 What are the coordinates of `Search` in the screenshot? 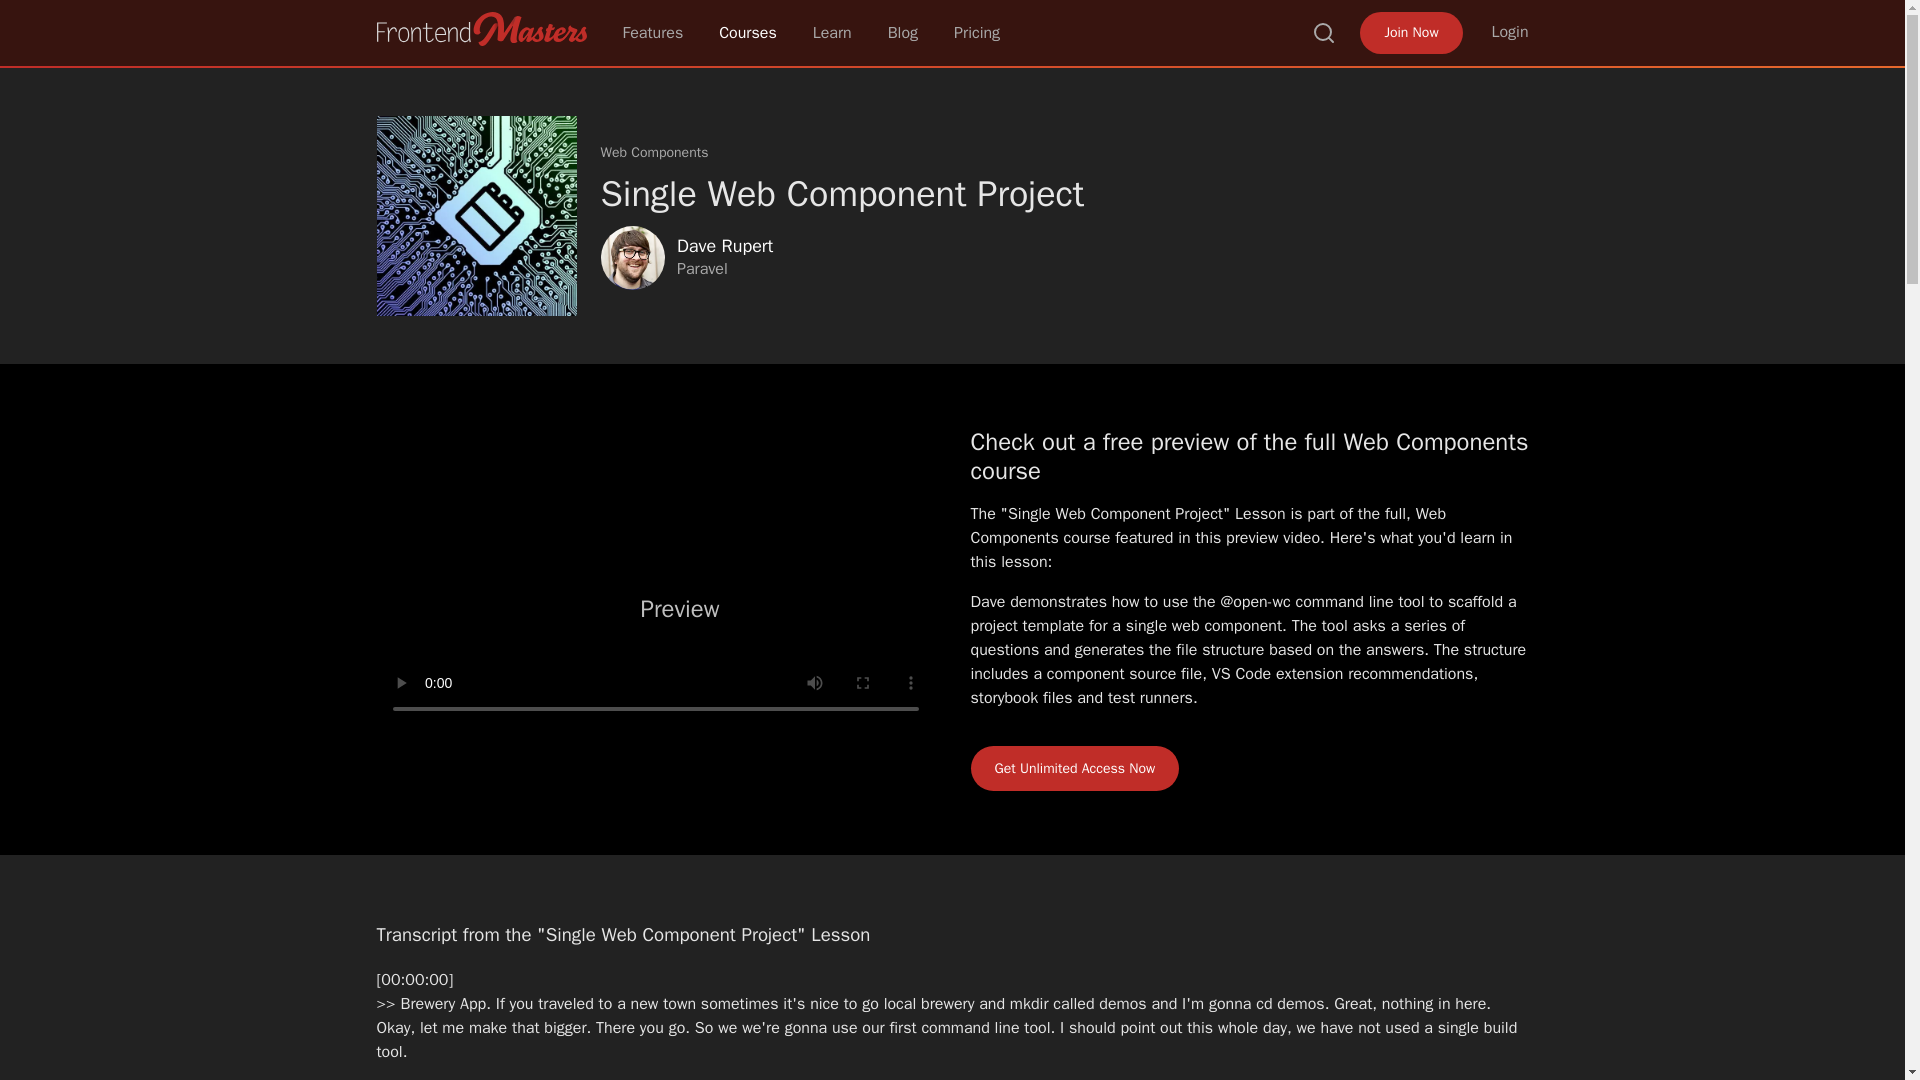 It's located at (1324, 32).